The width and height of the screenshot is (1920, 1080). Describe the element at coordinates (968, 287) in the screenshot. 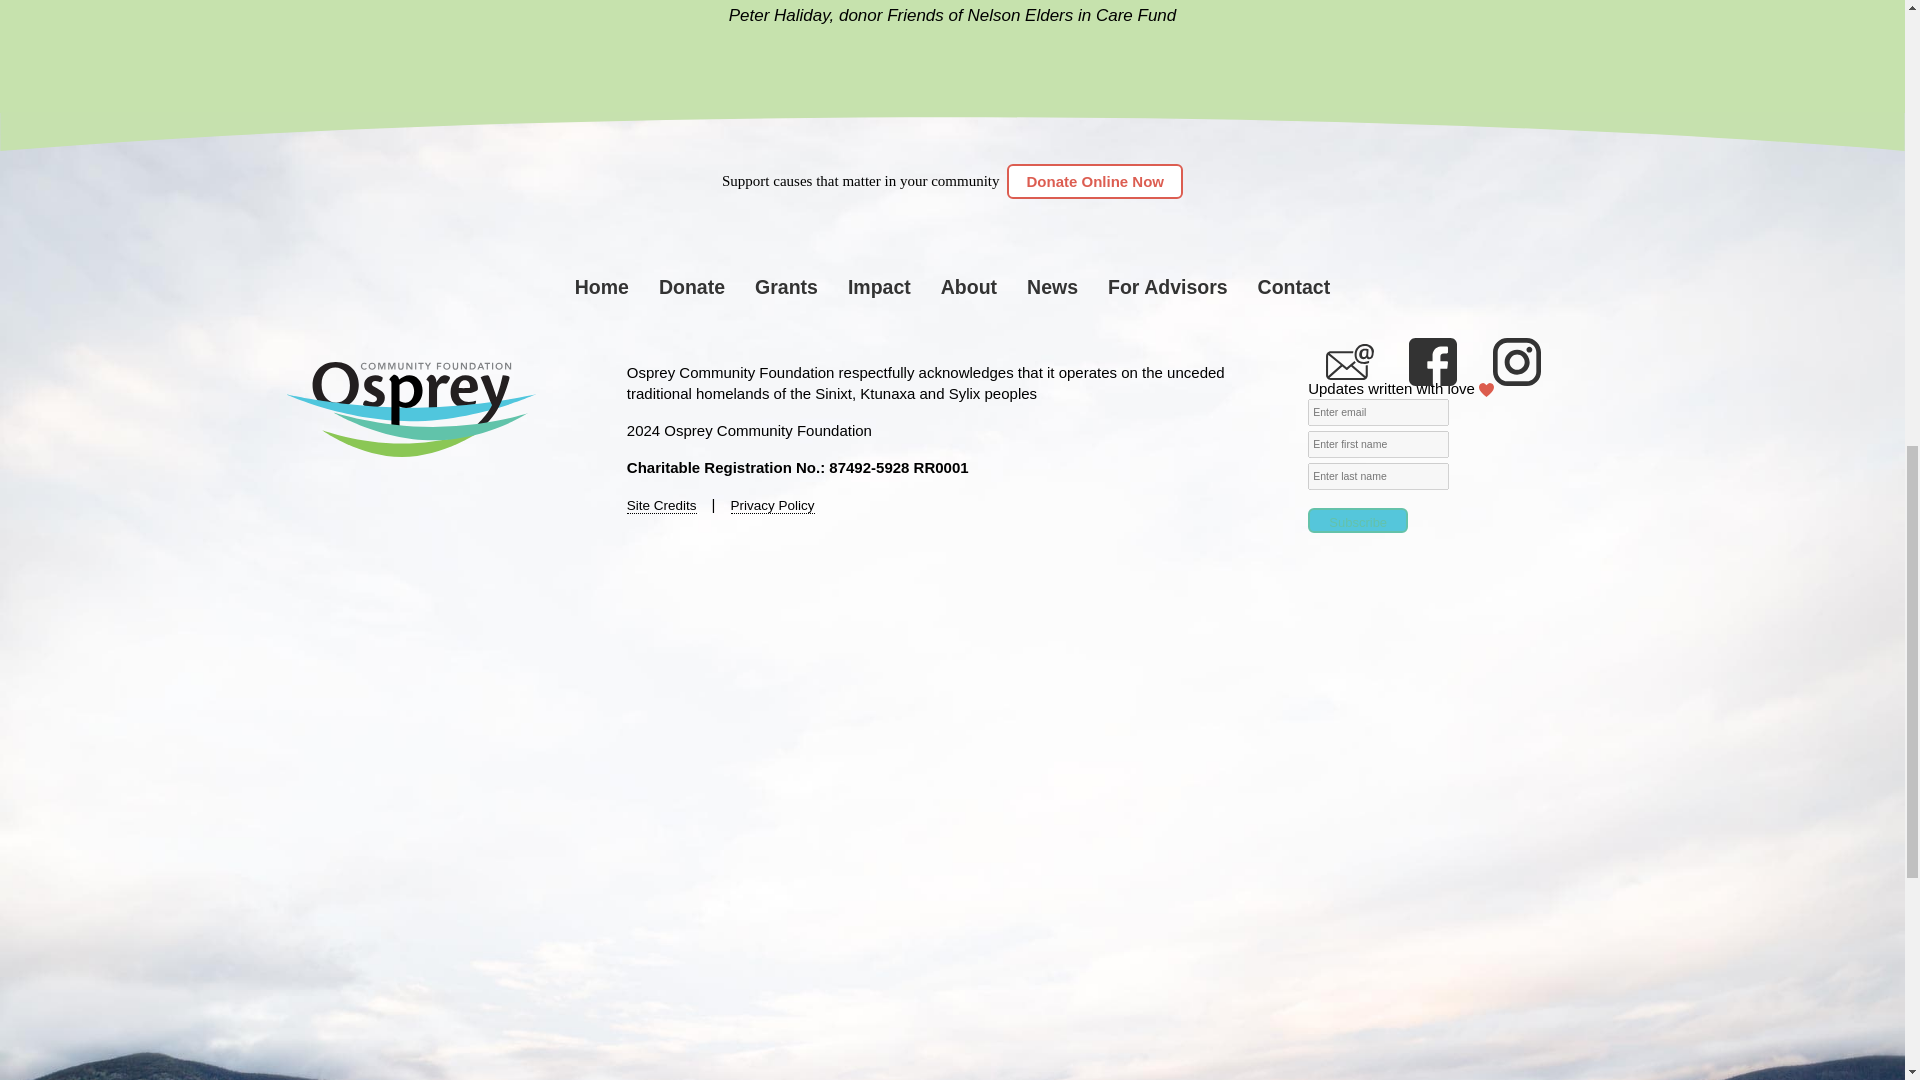

I see `About` at that location.